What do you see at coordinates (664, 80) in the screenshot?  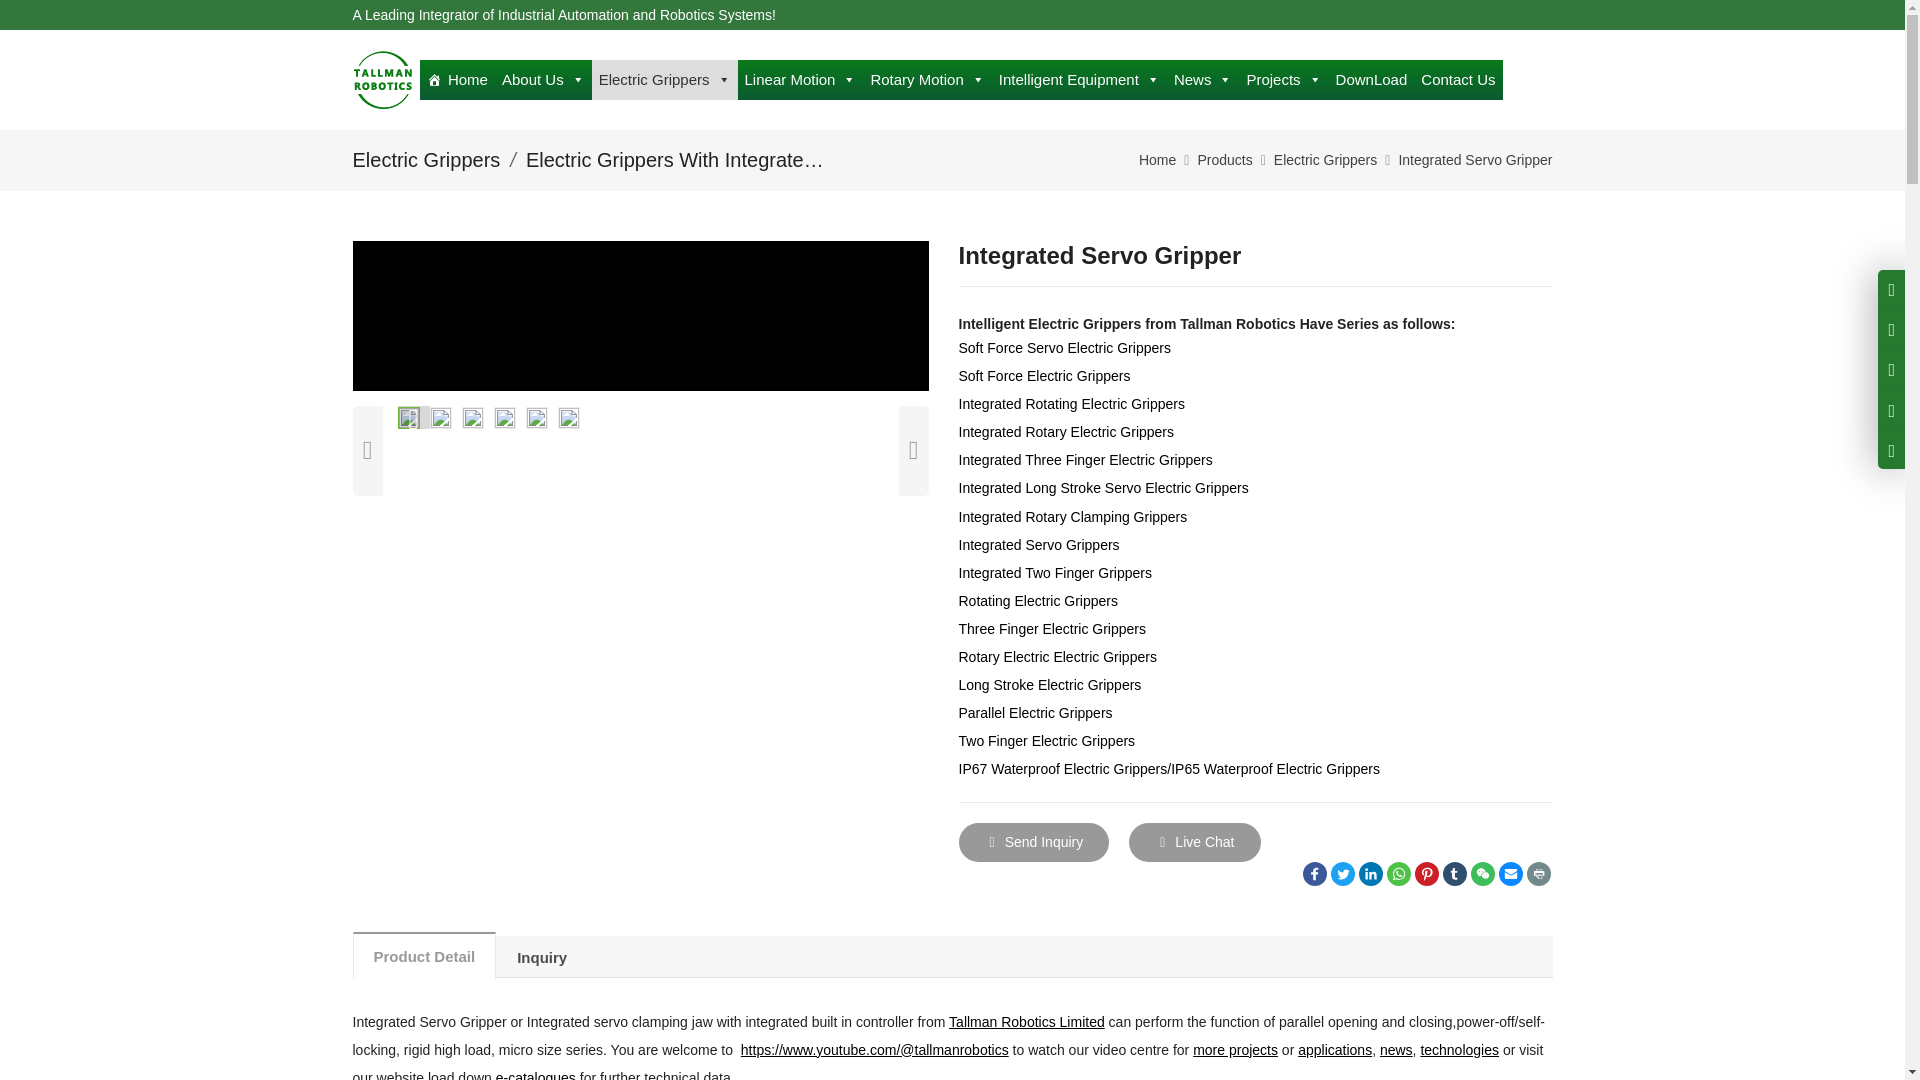 I see `Electric Grippers` at bounding box center [664, 80].